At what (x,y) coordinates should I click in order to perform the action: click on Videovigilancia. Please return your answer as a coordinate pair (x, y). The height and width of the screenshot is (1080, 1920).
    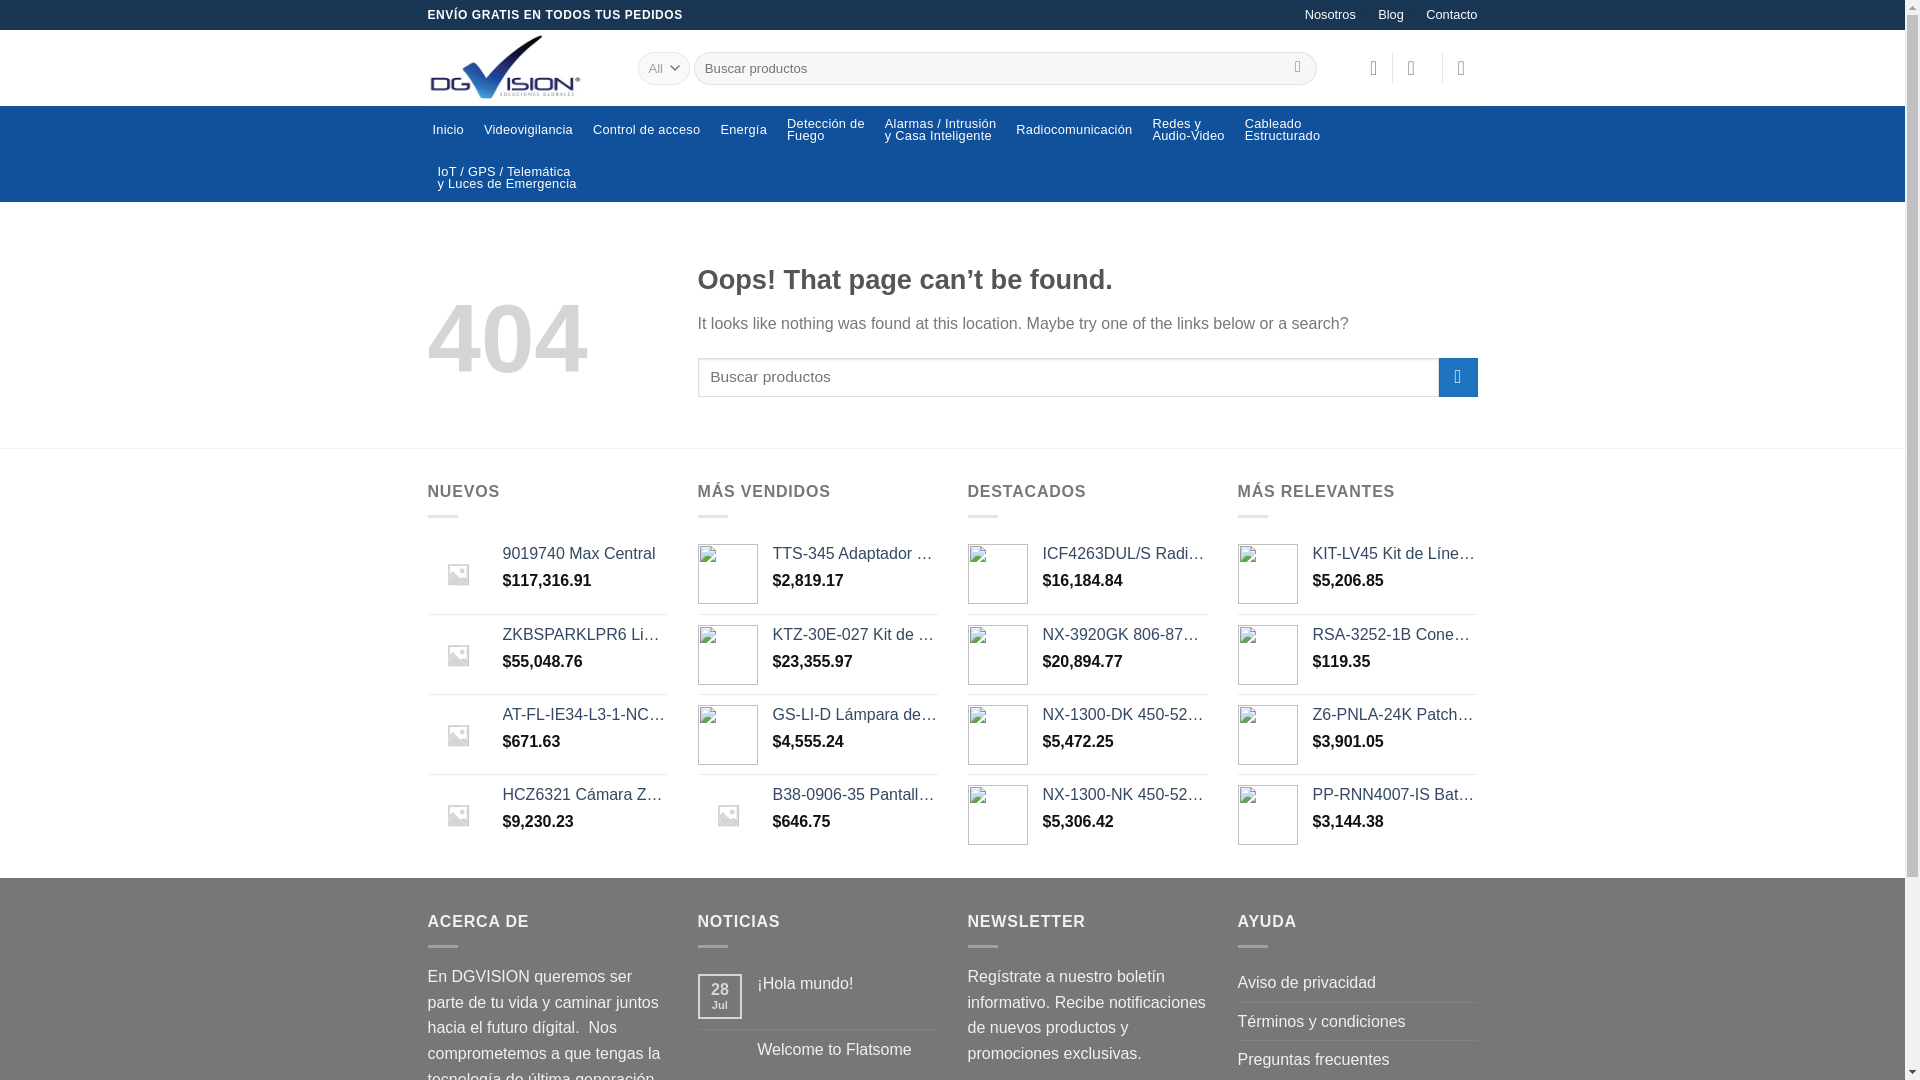
    Looking at the image, I should click on (1330, 15).